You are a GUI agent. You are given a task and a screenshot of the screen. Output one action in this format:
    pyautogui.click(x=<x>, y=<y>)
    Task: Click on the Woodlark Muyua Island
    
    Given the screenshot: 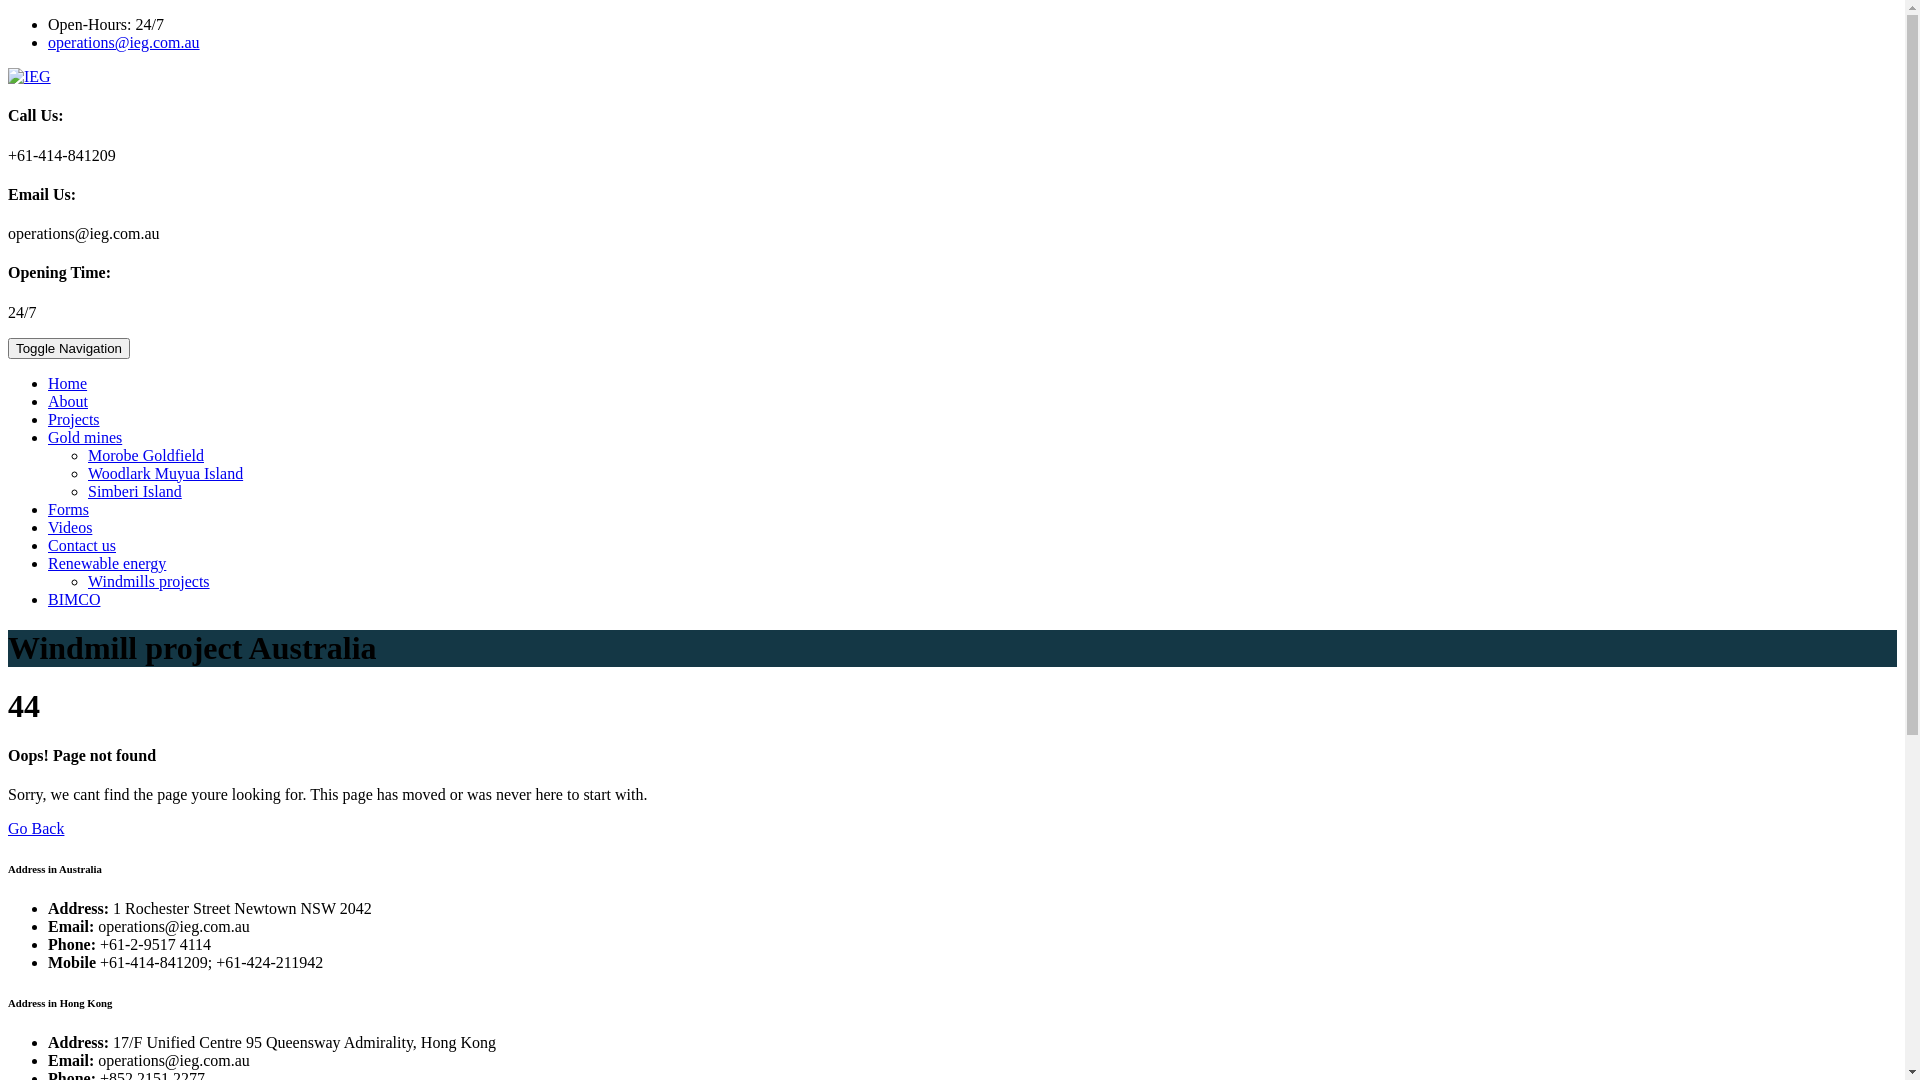 What is the action you would take?
    pyautogui.click(x=166, y=474)
    